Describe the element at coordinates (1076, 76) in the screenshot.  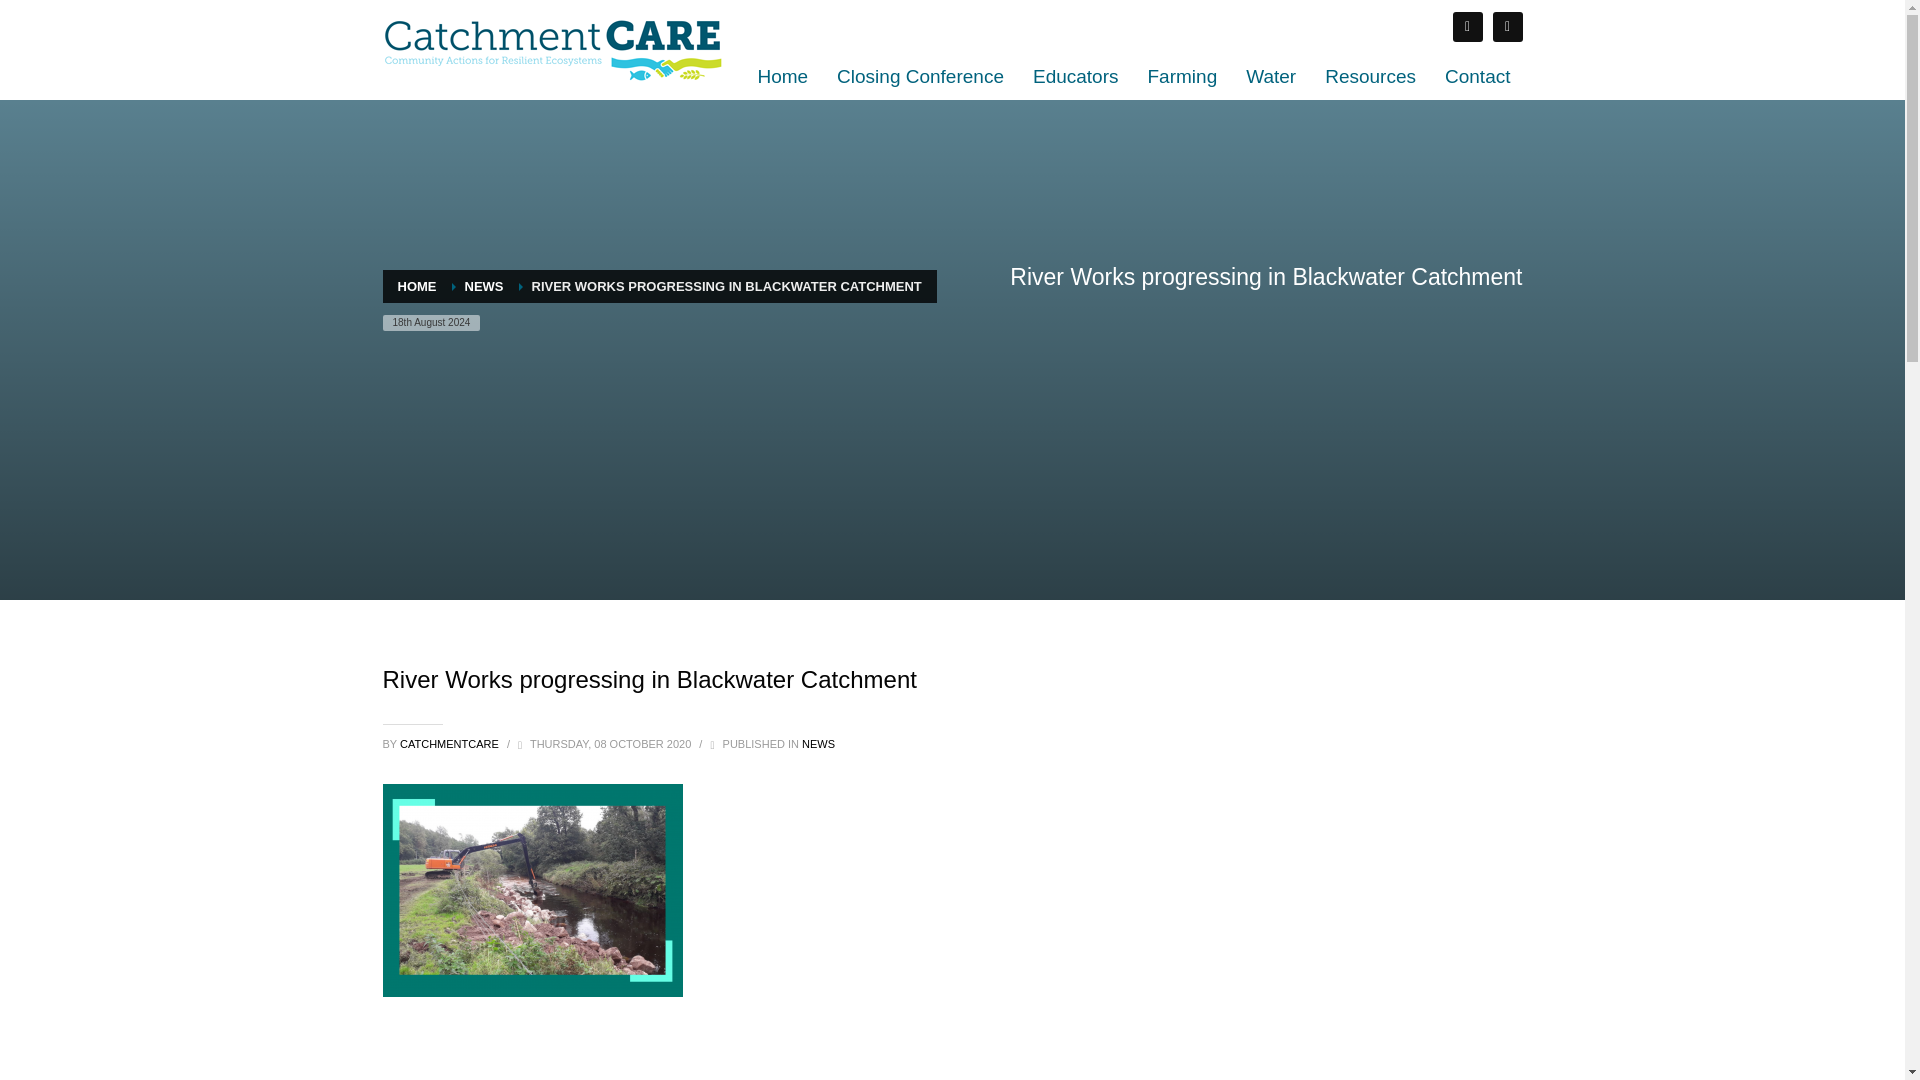
I see `Educators` at that location.